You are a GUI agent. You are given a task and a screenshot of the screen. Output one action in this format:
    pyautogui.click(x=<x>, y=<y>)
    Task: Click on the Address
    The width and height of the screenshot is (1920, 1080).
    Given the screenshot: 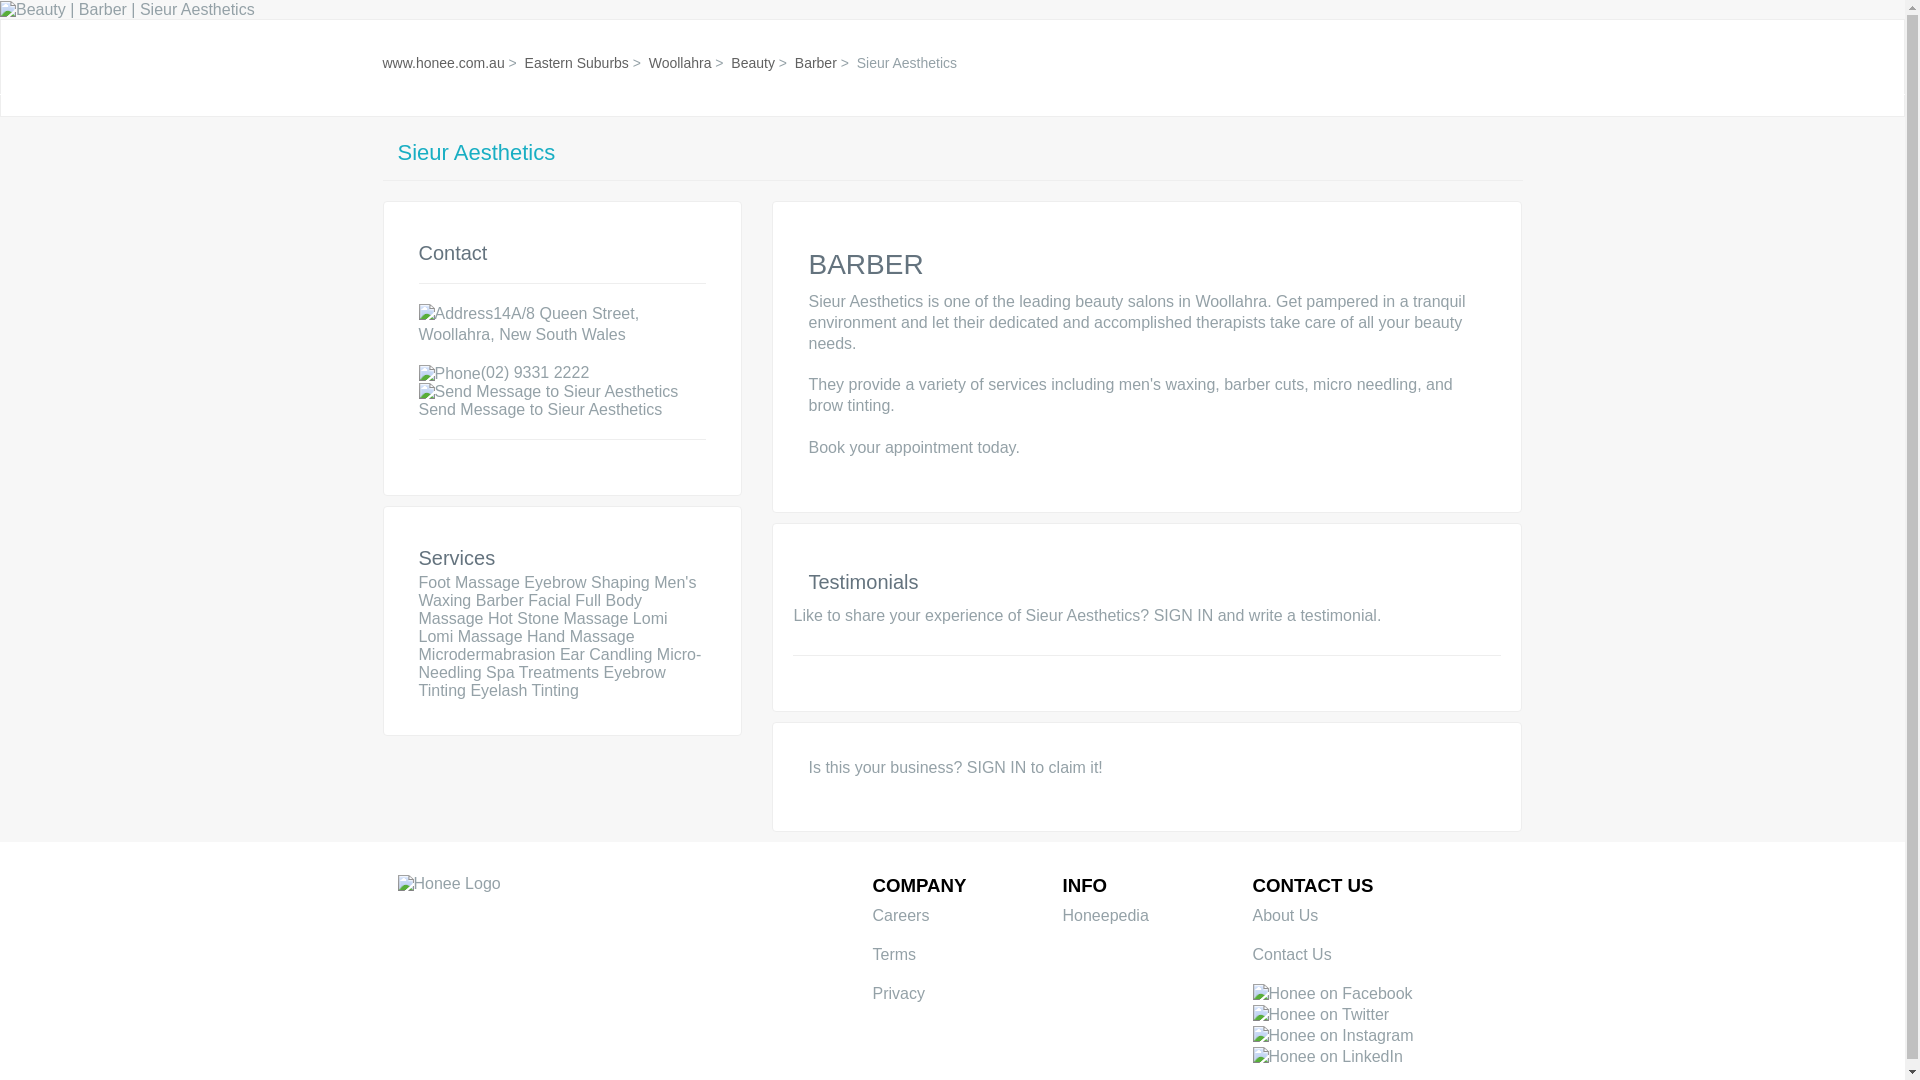 What is the action you would take?
    pyautogui.click(x=456, y=314)
    